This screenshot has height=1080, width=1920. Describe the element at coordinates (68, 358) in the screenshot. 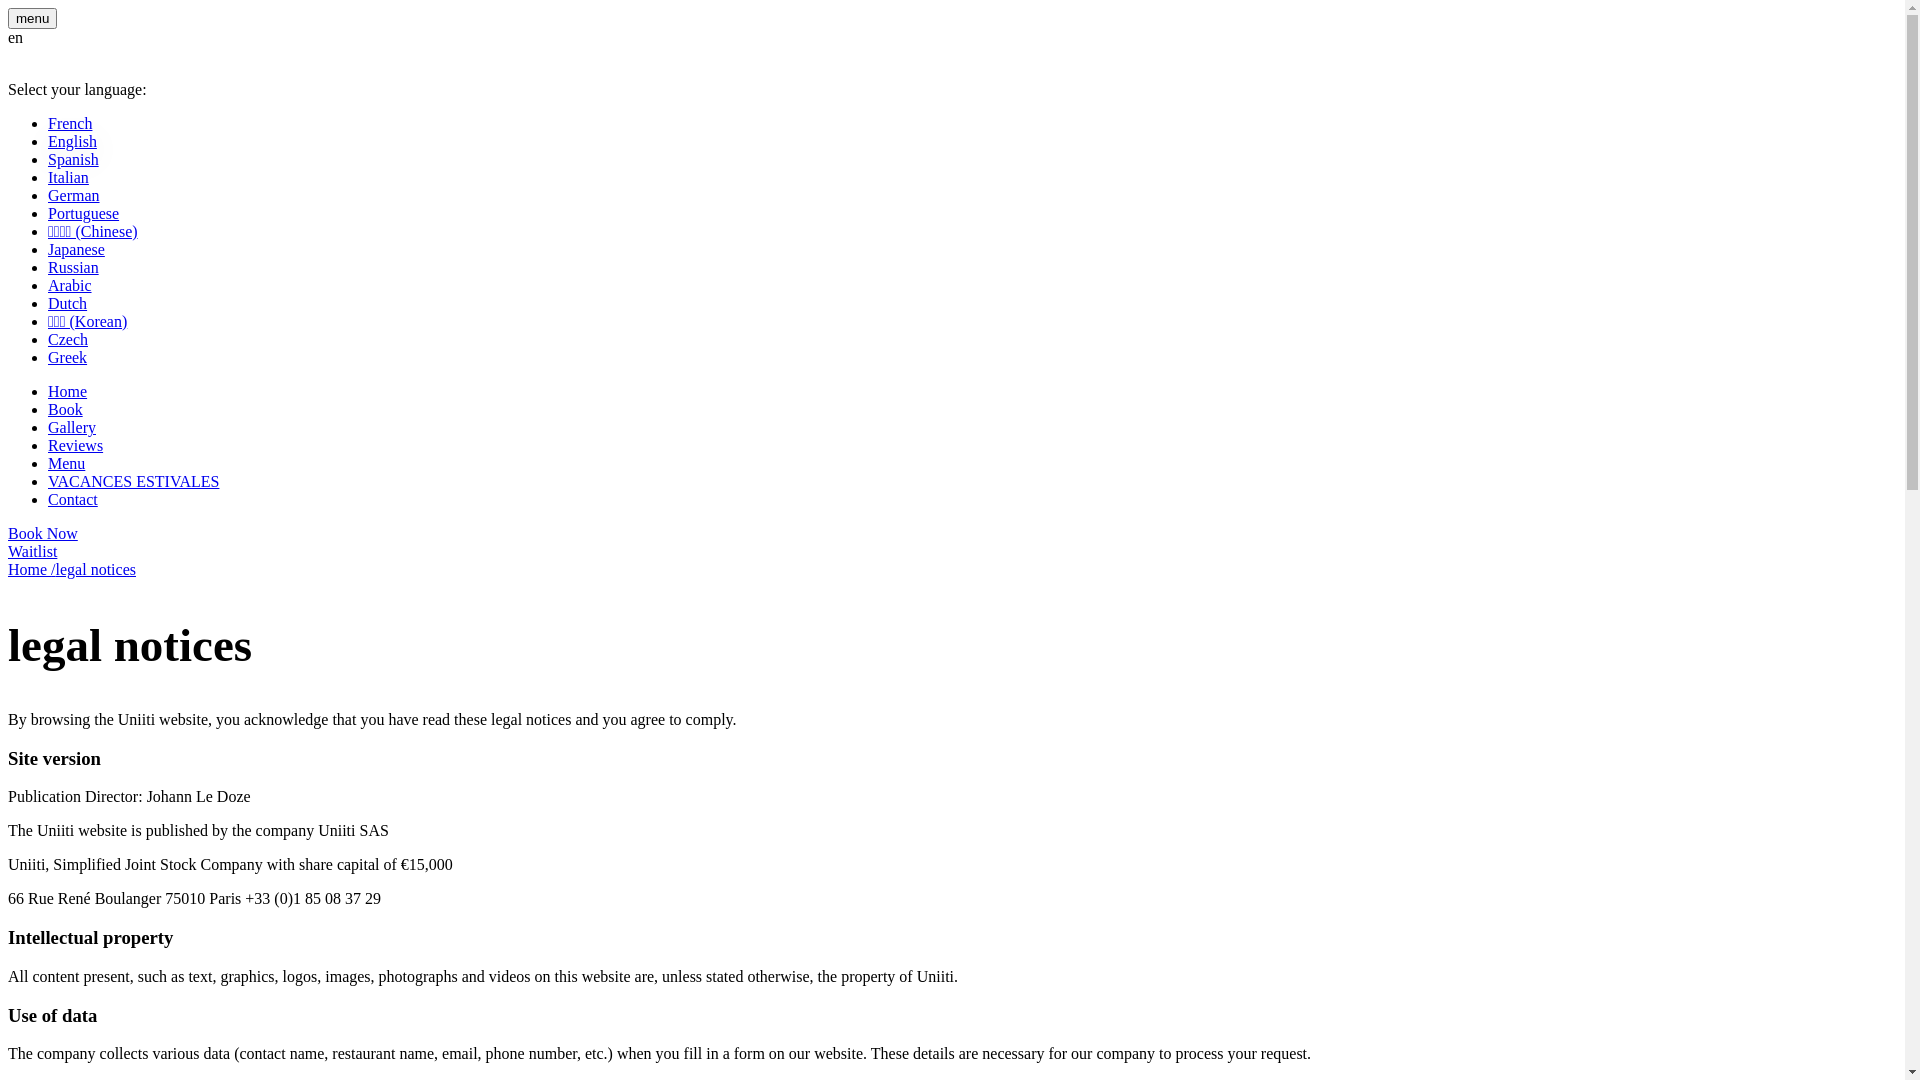

I see `Greek` at that location.